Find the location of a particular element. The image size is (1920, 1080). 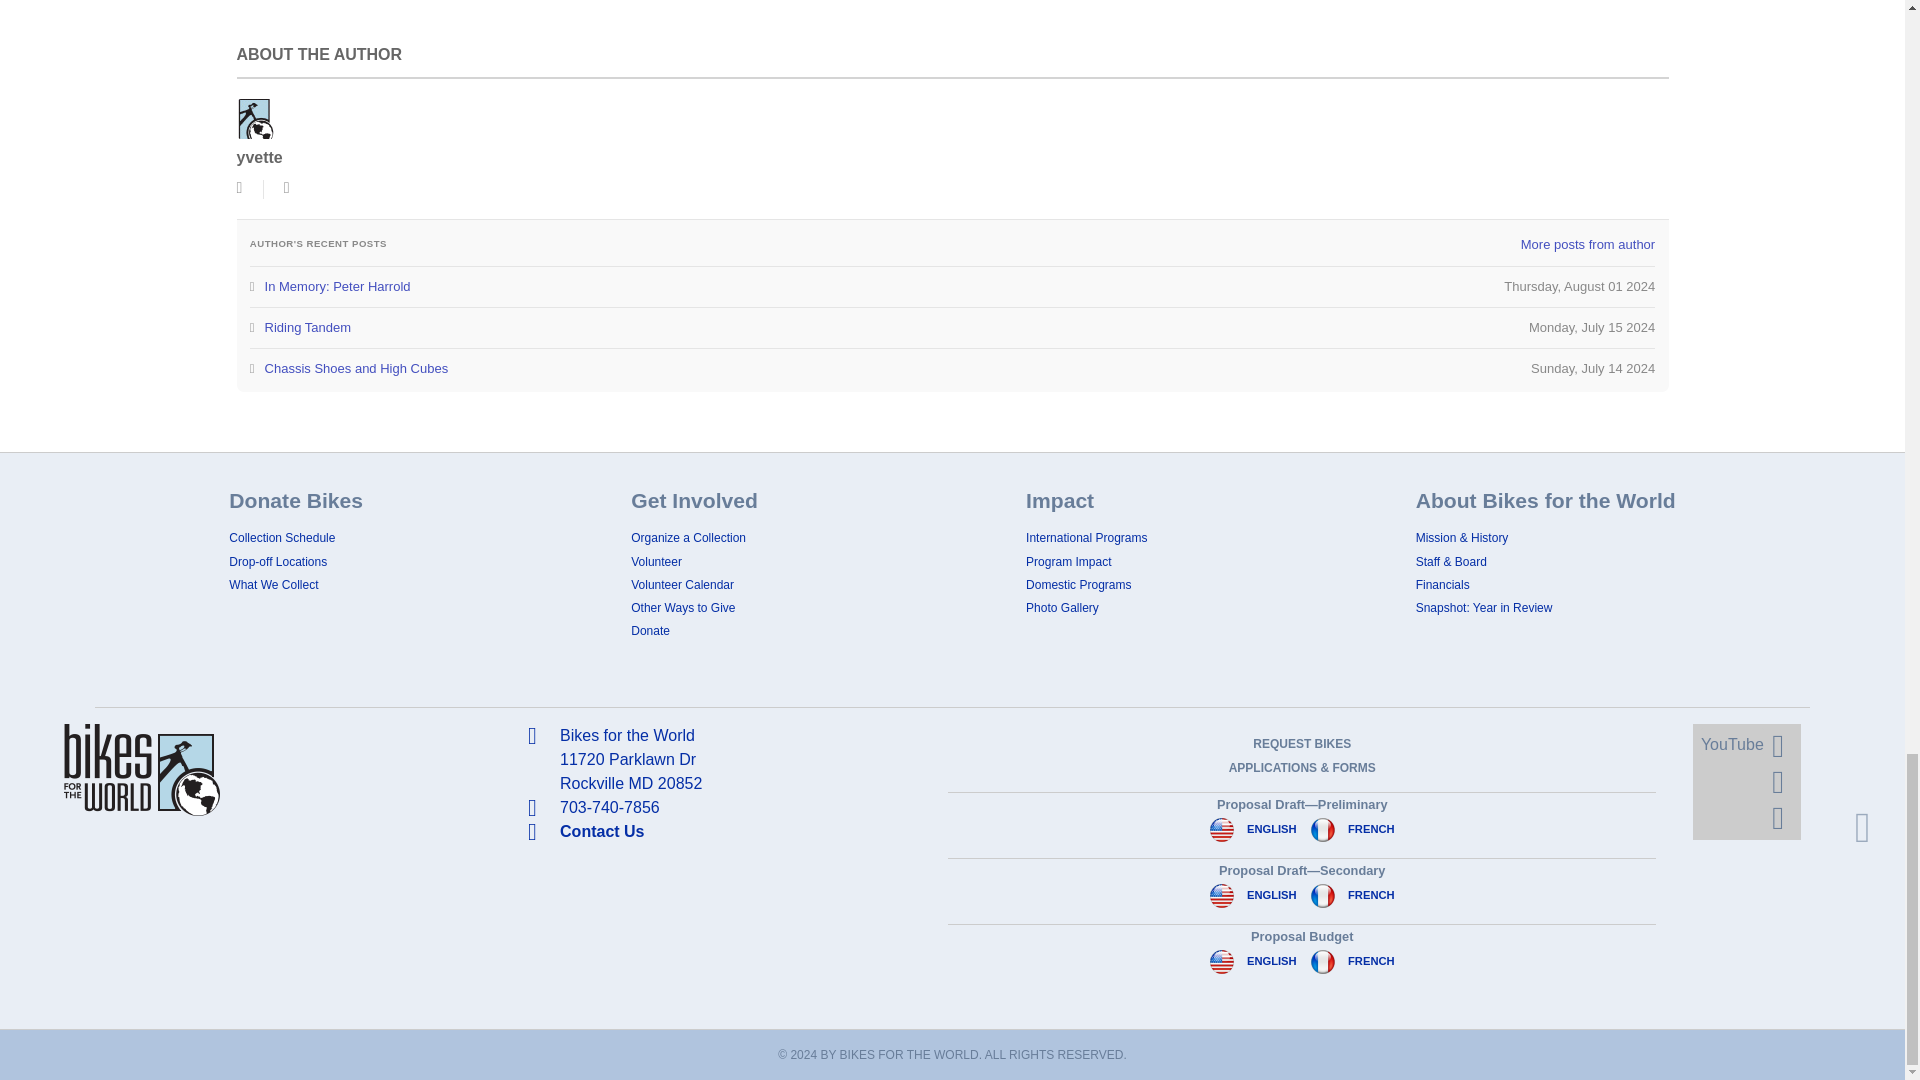

What We Collect is located at coordinates (273, 584).